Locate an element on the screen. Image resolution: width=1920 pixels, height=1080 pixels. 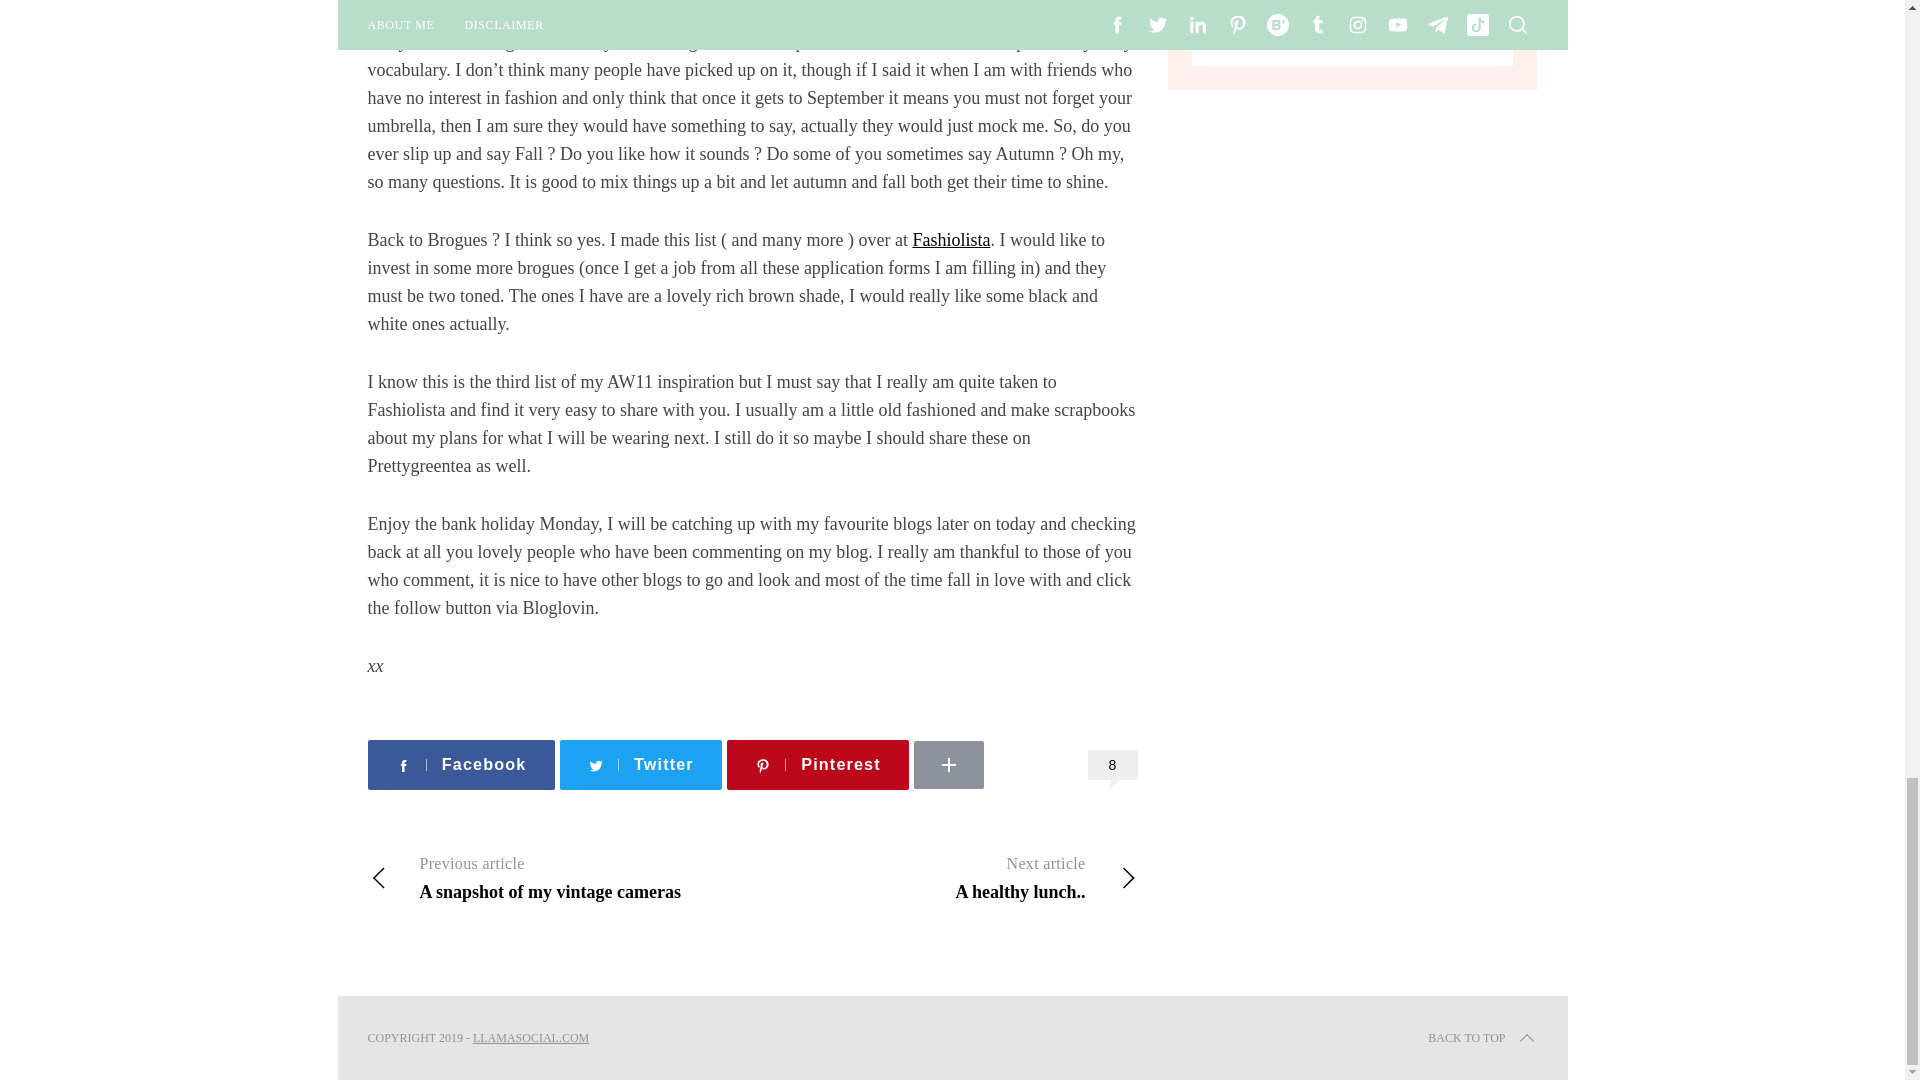
8 is located at coordinates (1113, 764).